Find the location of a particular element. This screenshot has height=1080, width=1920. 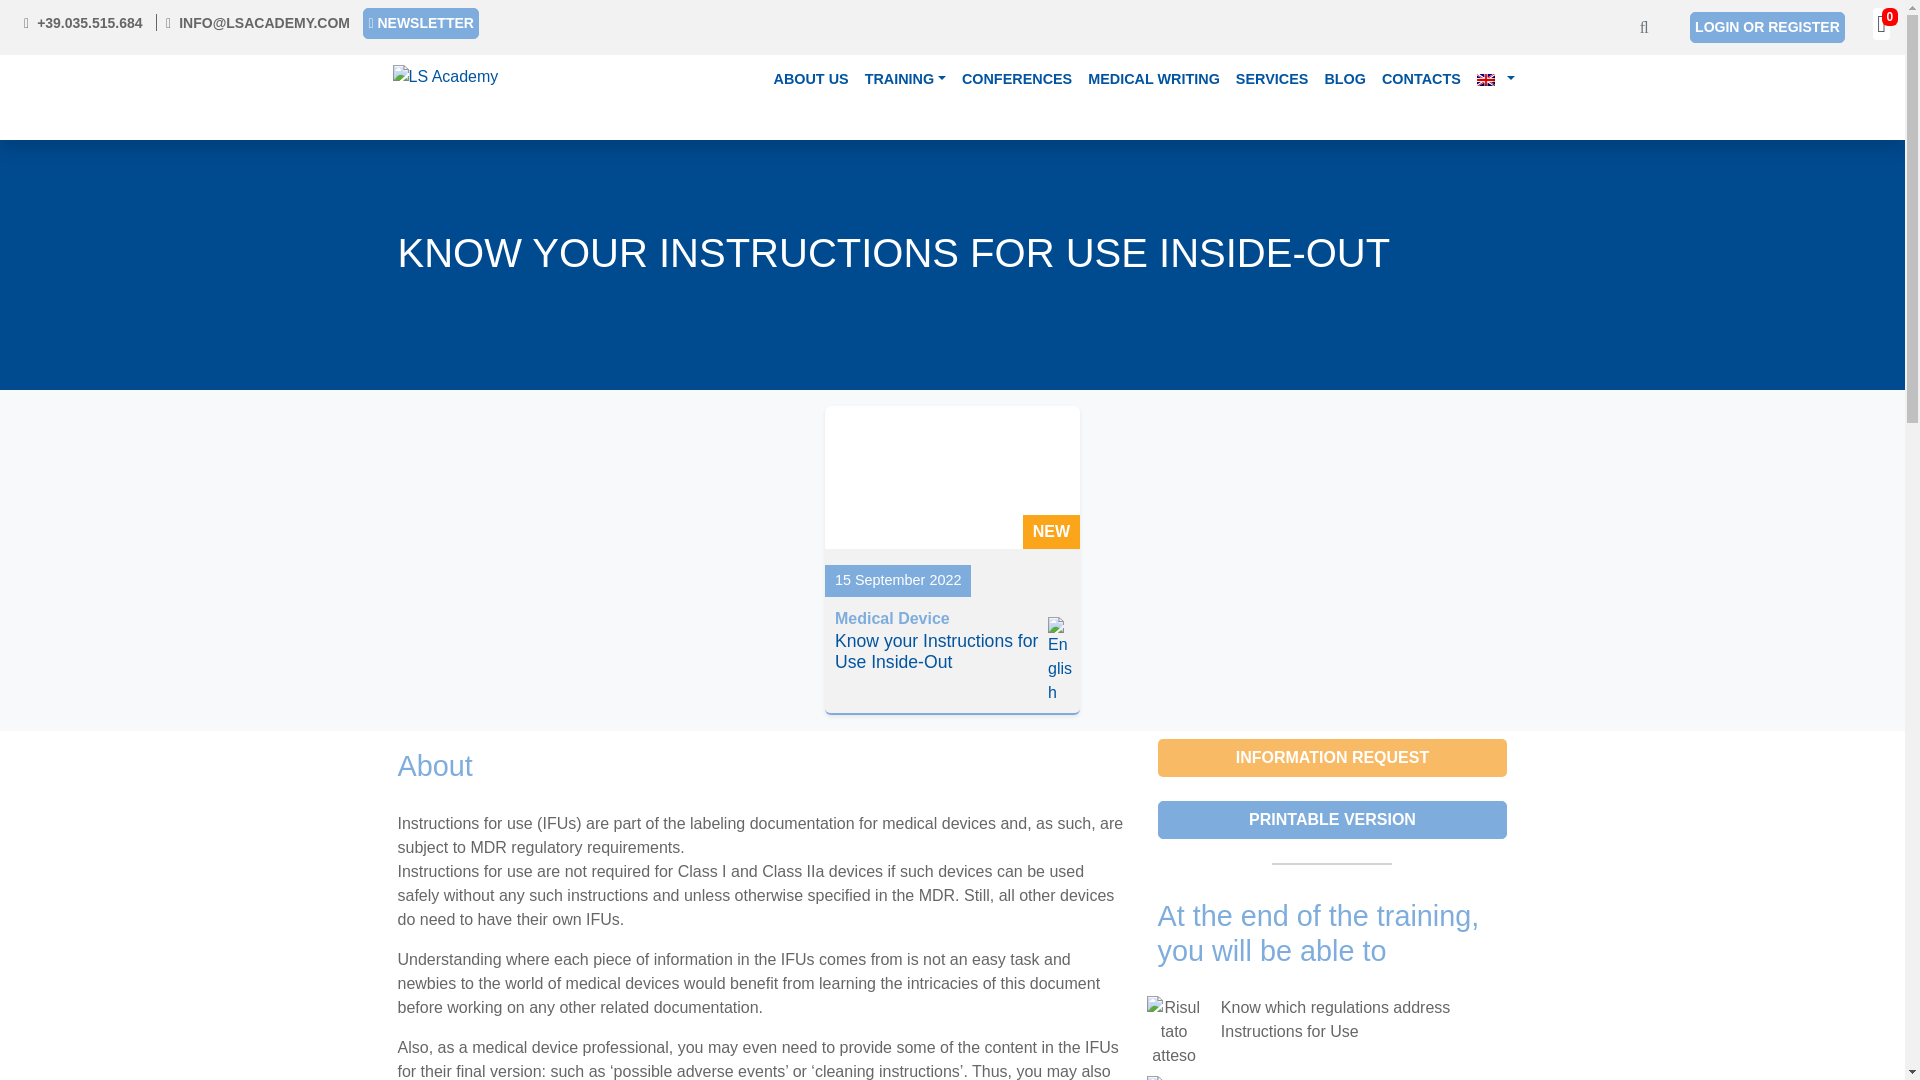

INFORMATION REQUEST is located at coordinates (1332, 757).